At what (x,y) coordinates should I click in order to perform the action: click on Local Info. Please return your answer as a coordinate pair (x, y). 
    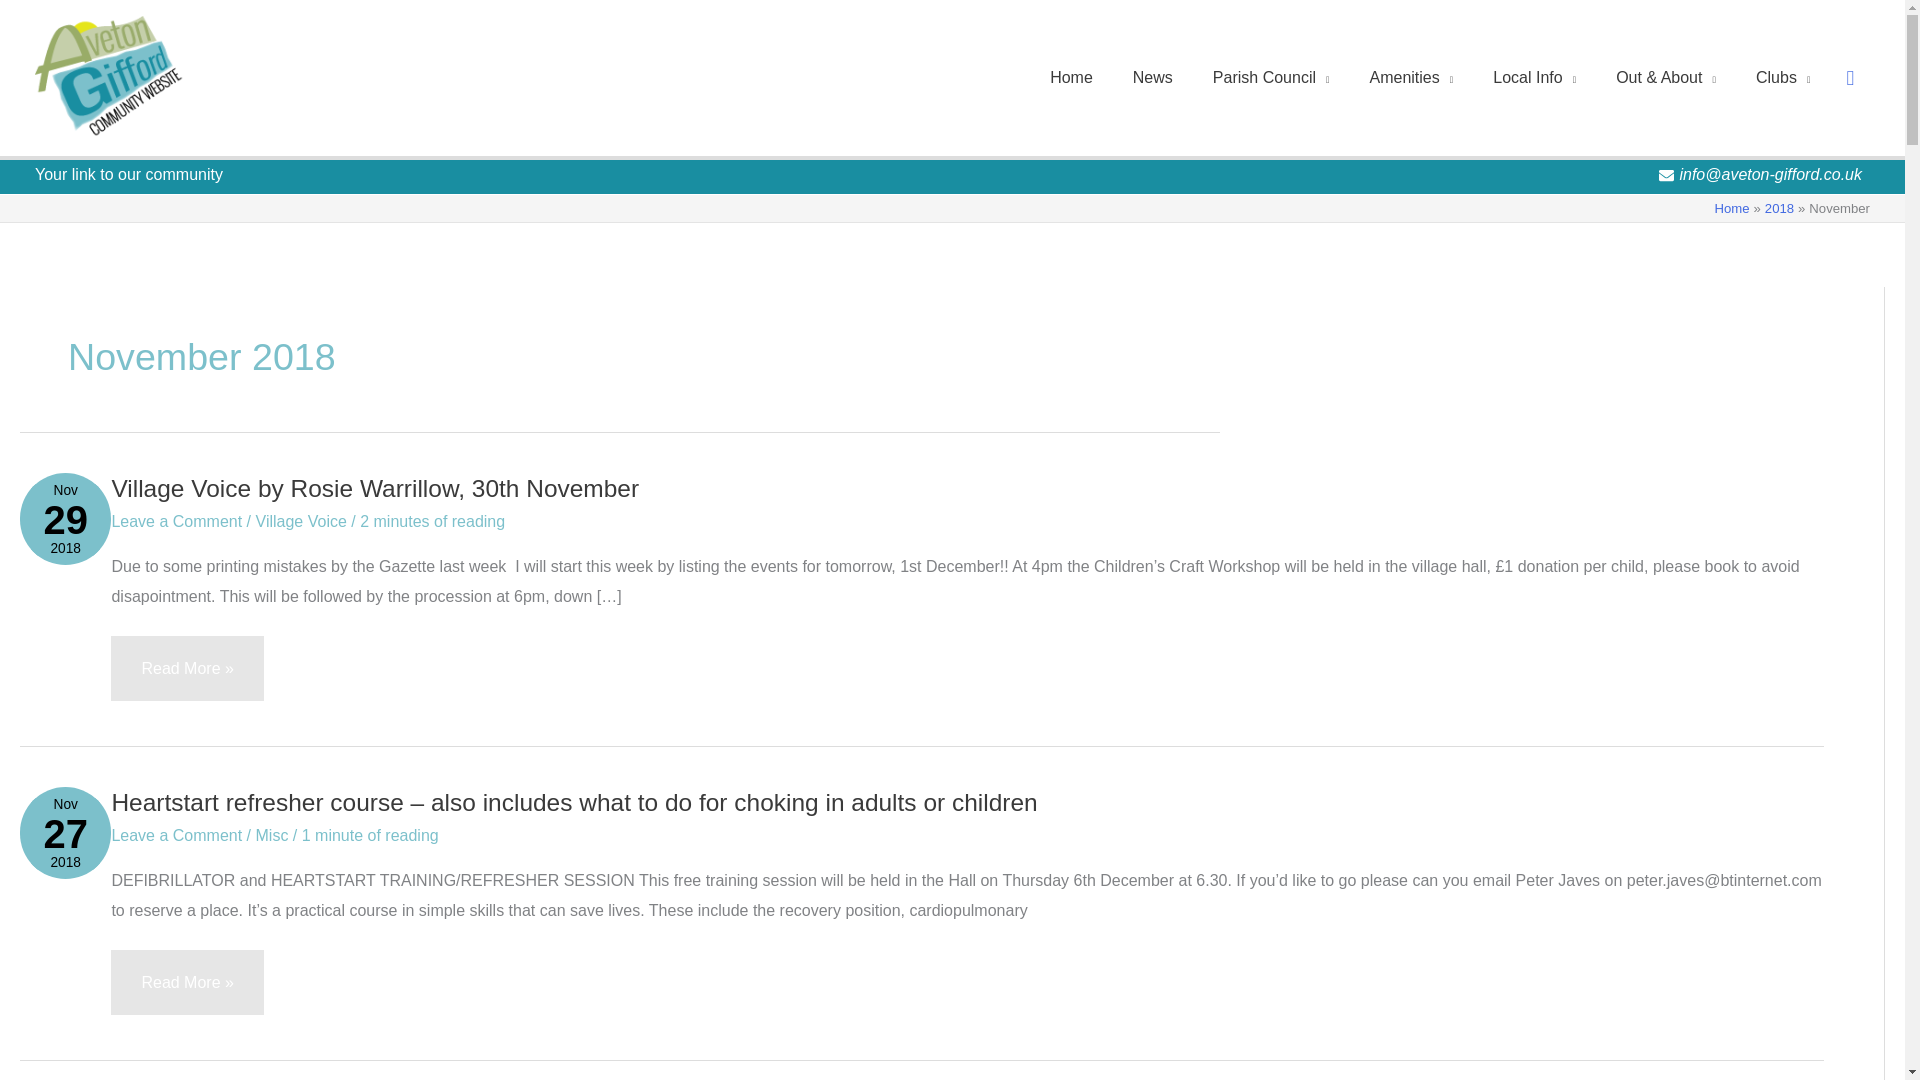
    Looking at the image, I should click on (1534, 78).